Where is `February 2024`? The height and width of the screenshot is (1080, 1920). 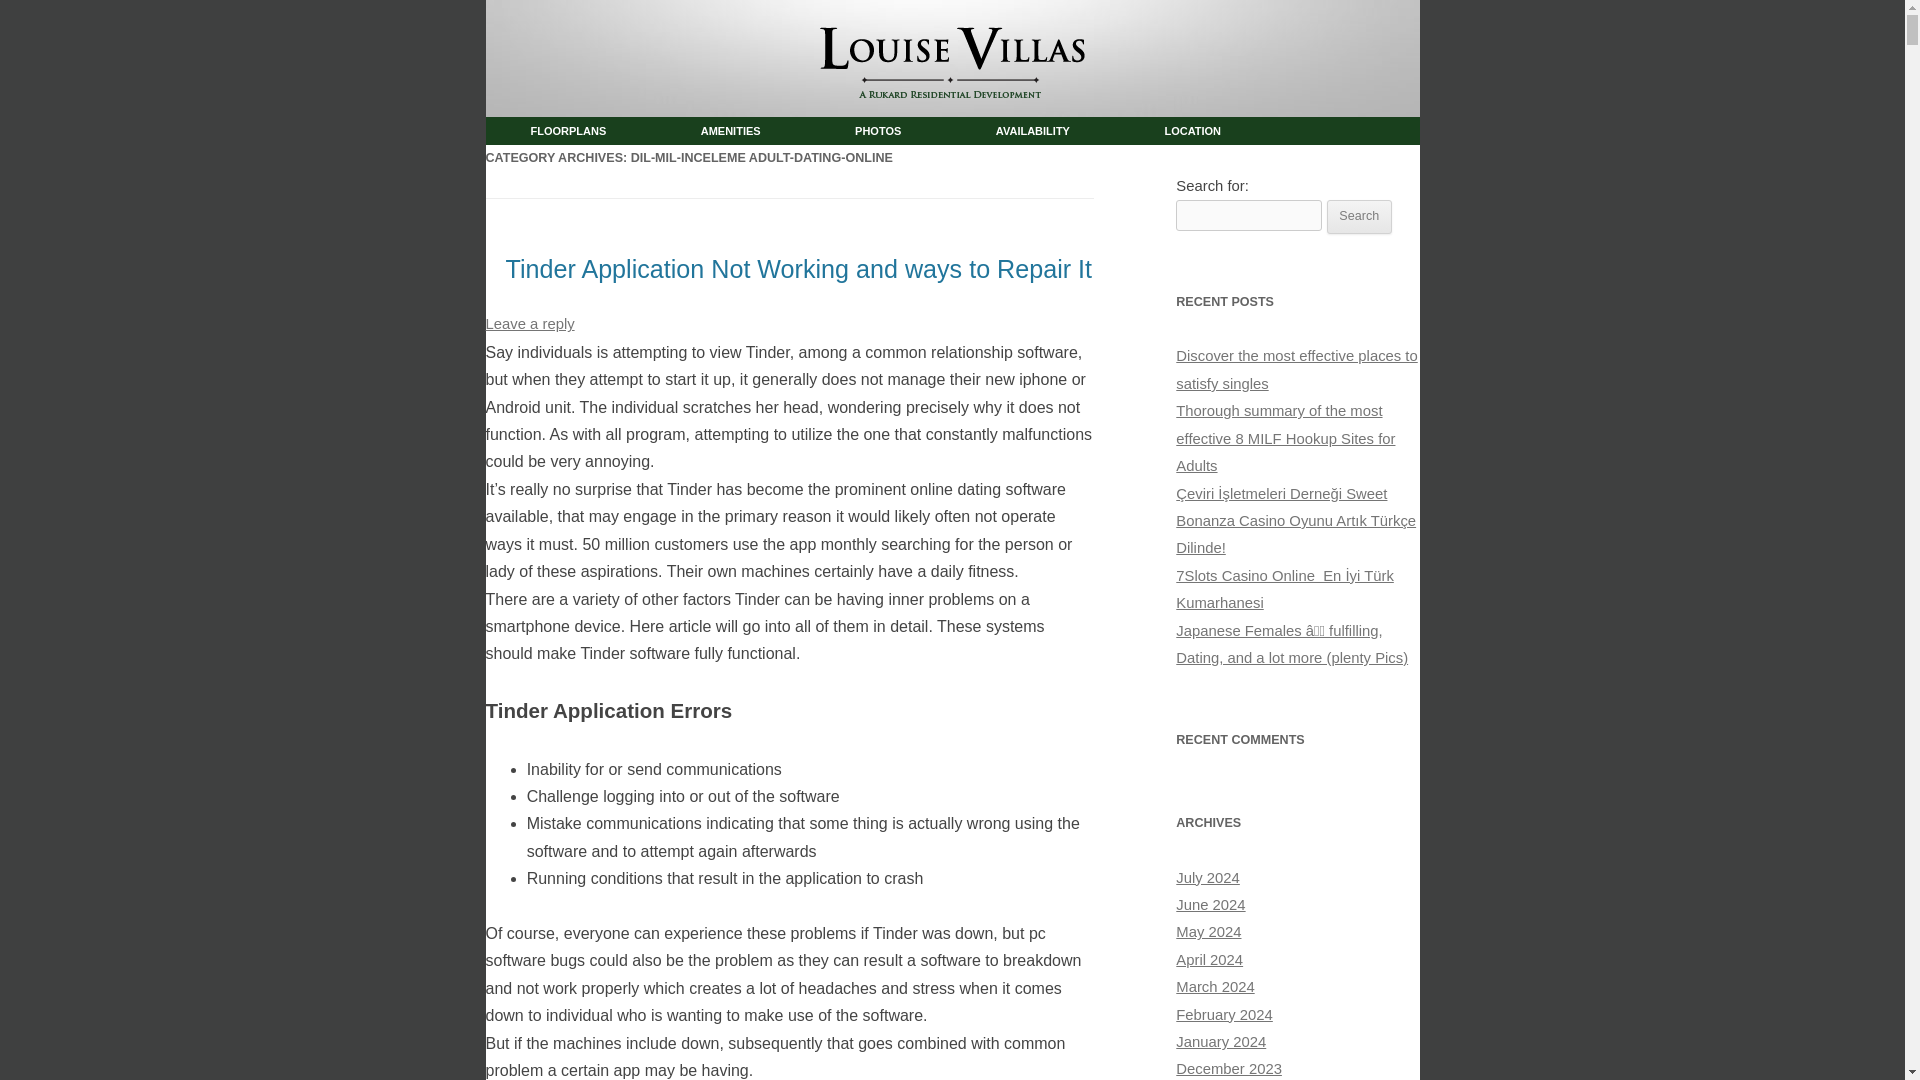
February 2024 is located at coordinates (1224, 1014).